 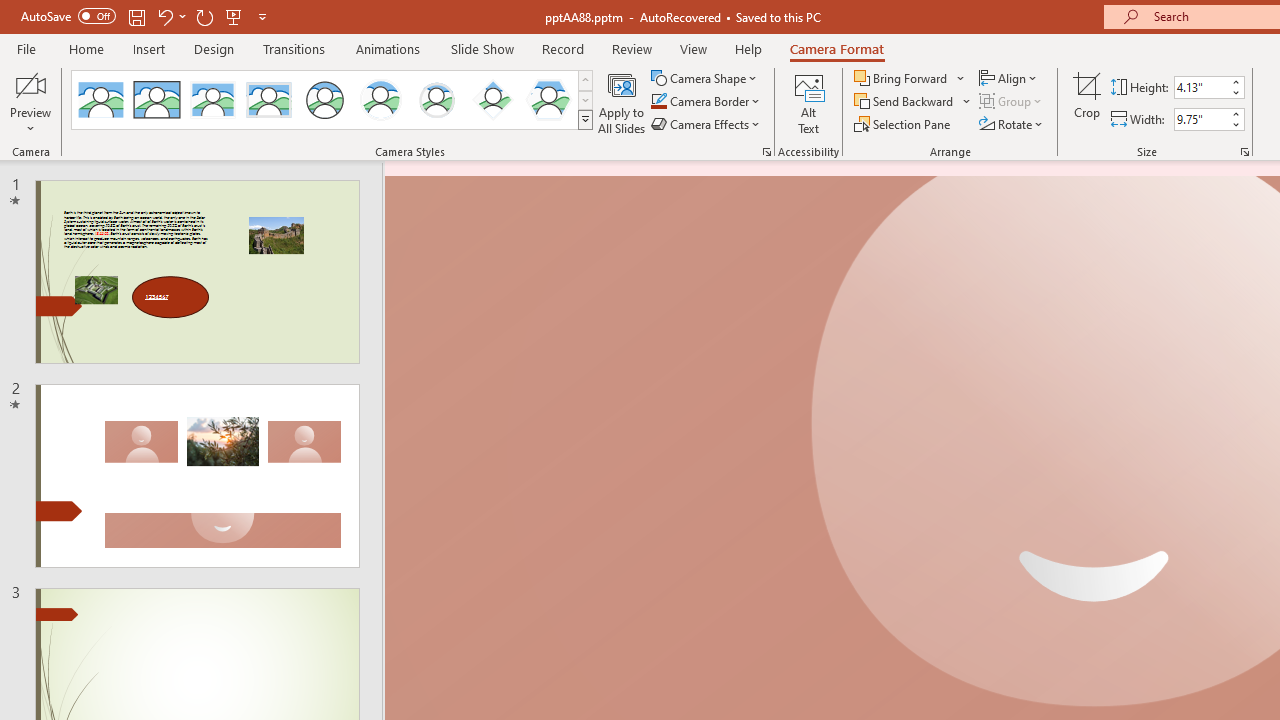 What do you see at coordinates (548, 100) in the screenshot?
I see `Center Shadow Hexagon` at bounding box center [548, 100].